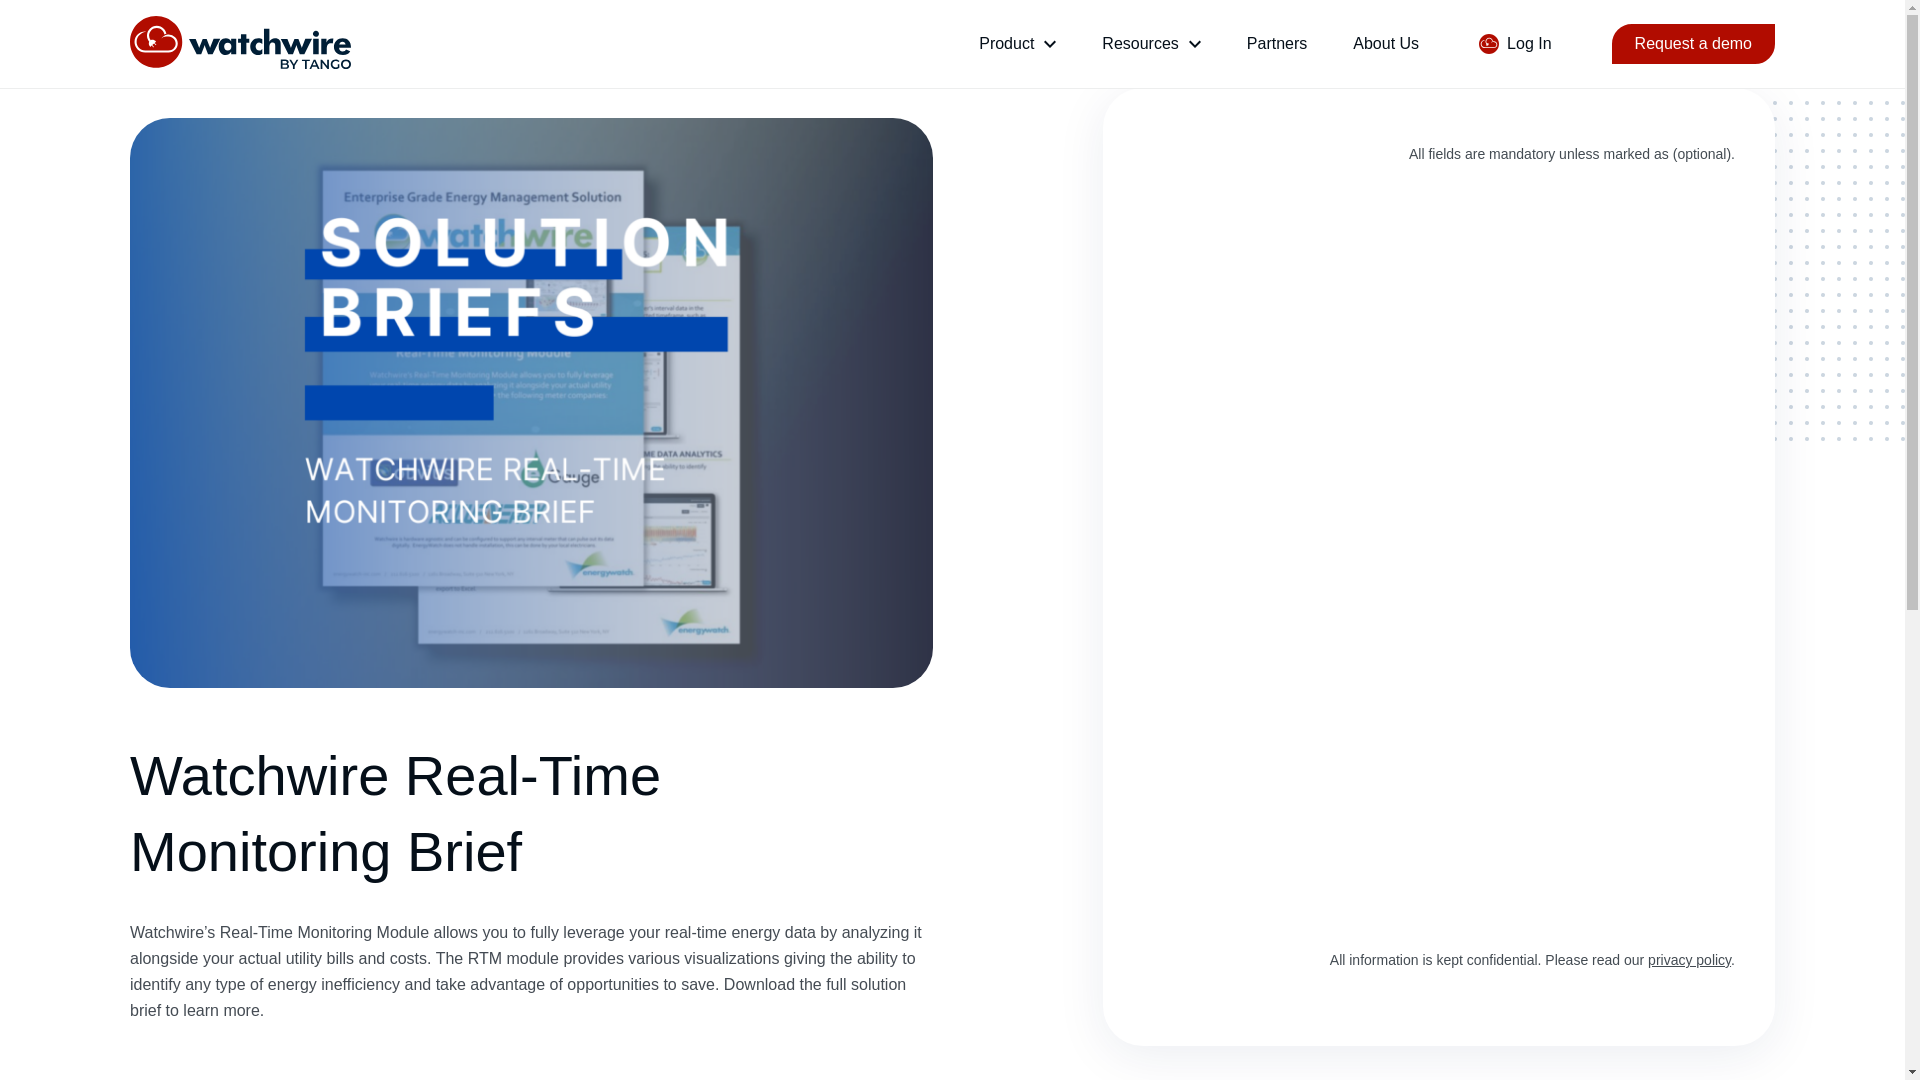 This screenshot has height=1080, width=1920. I want to click on Partners, so click(1276, 42).